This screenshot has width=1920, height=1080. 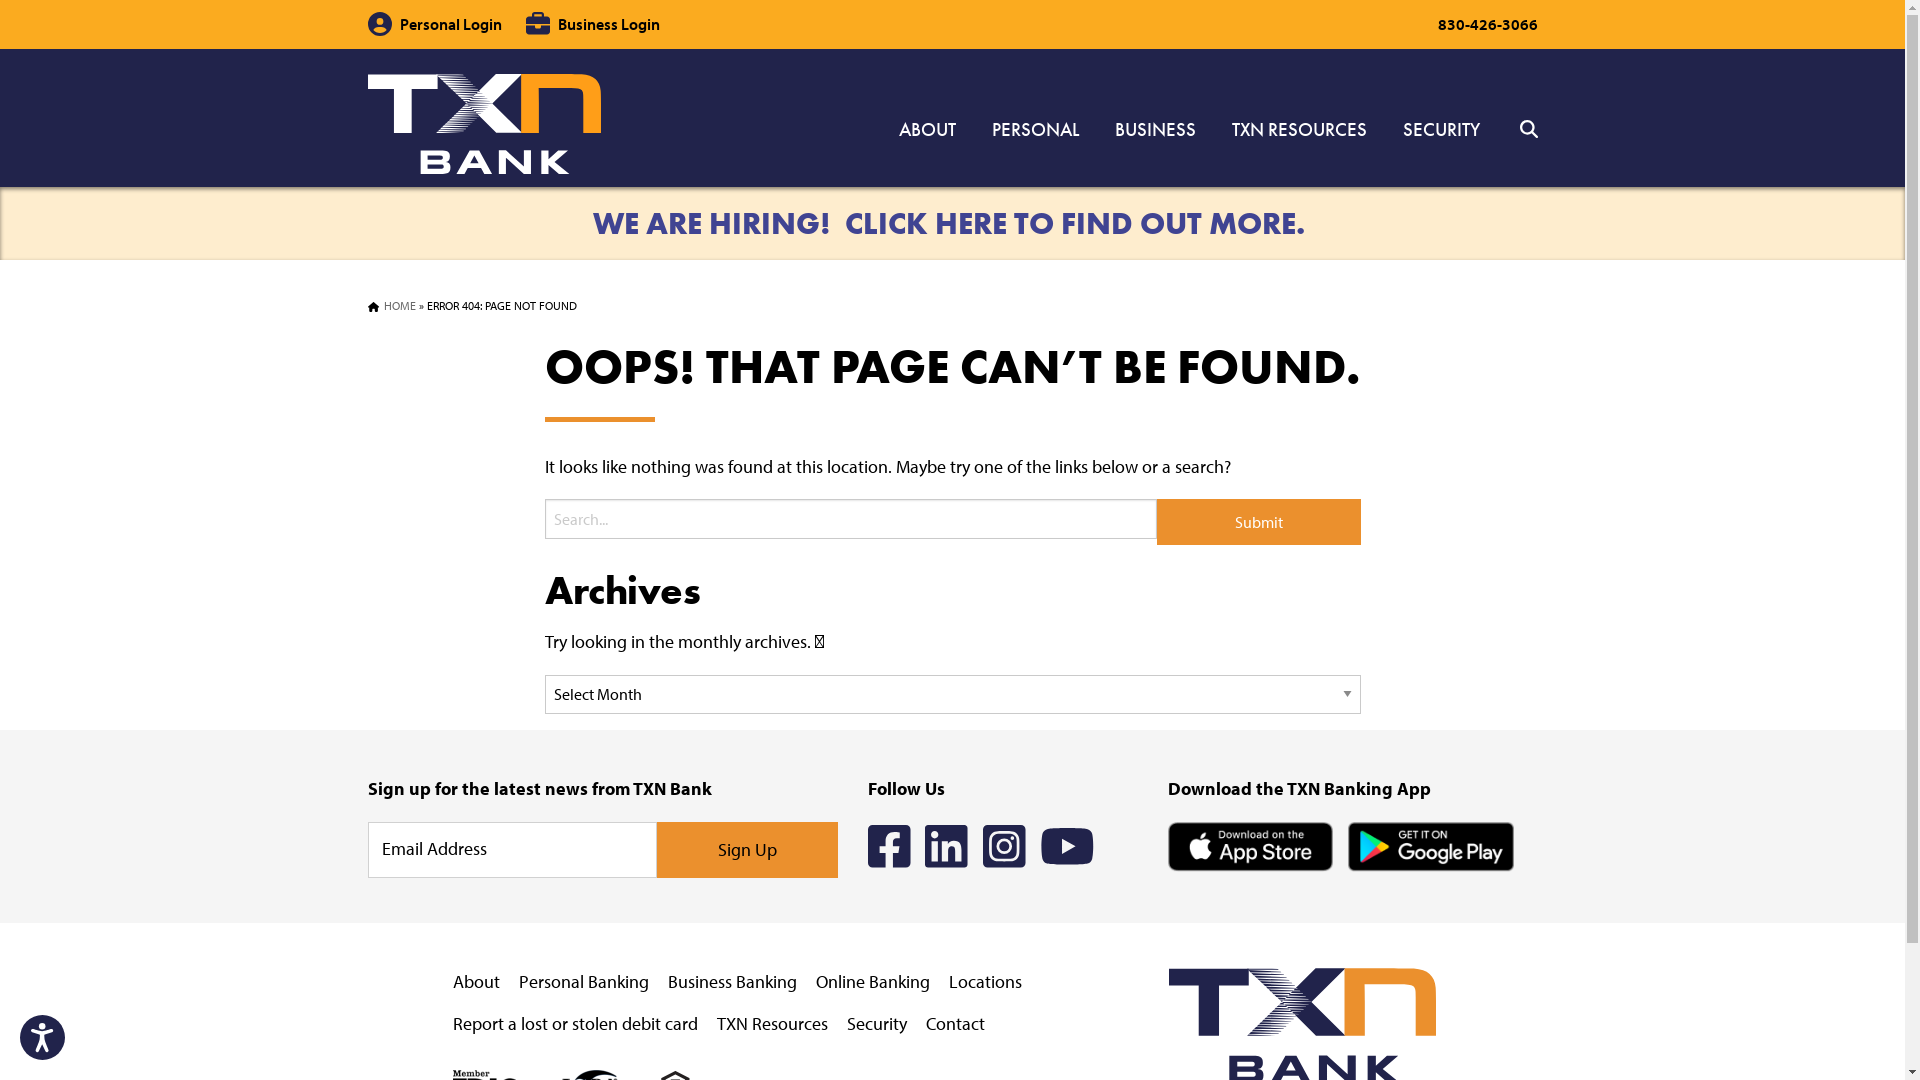 I want to click on Personal Banking, so click(x=583, y=982).